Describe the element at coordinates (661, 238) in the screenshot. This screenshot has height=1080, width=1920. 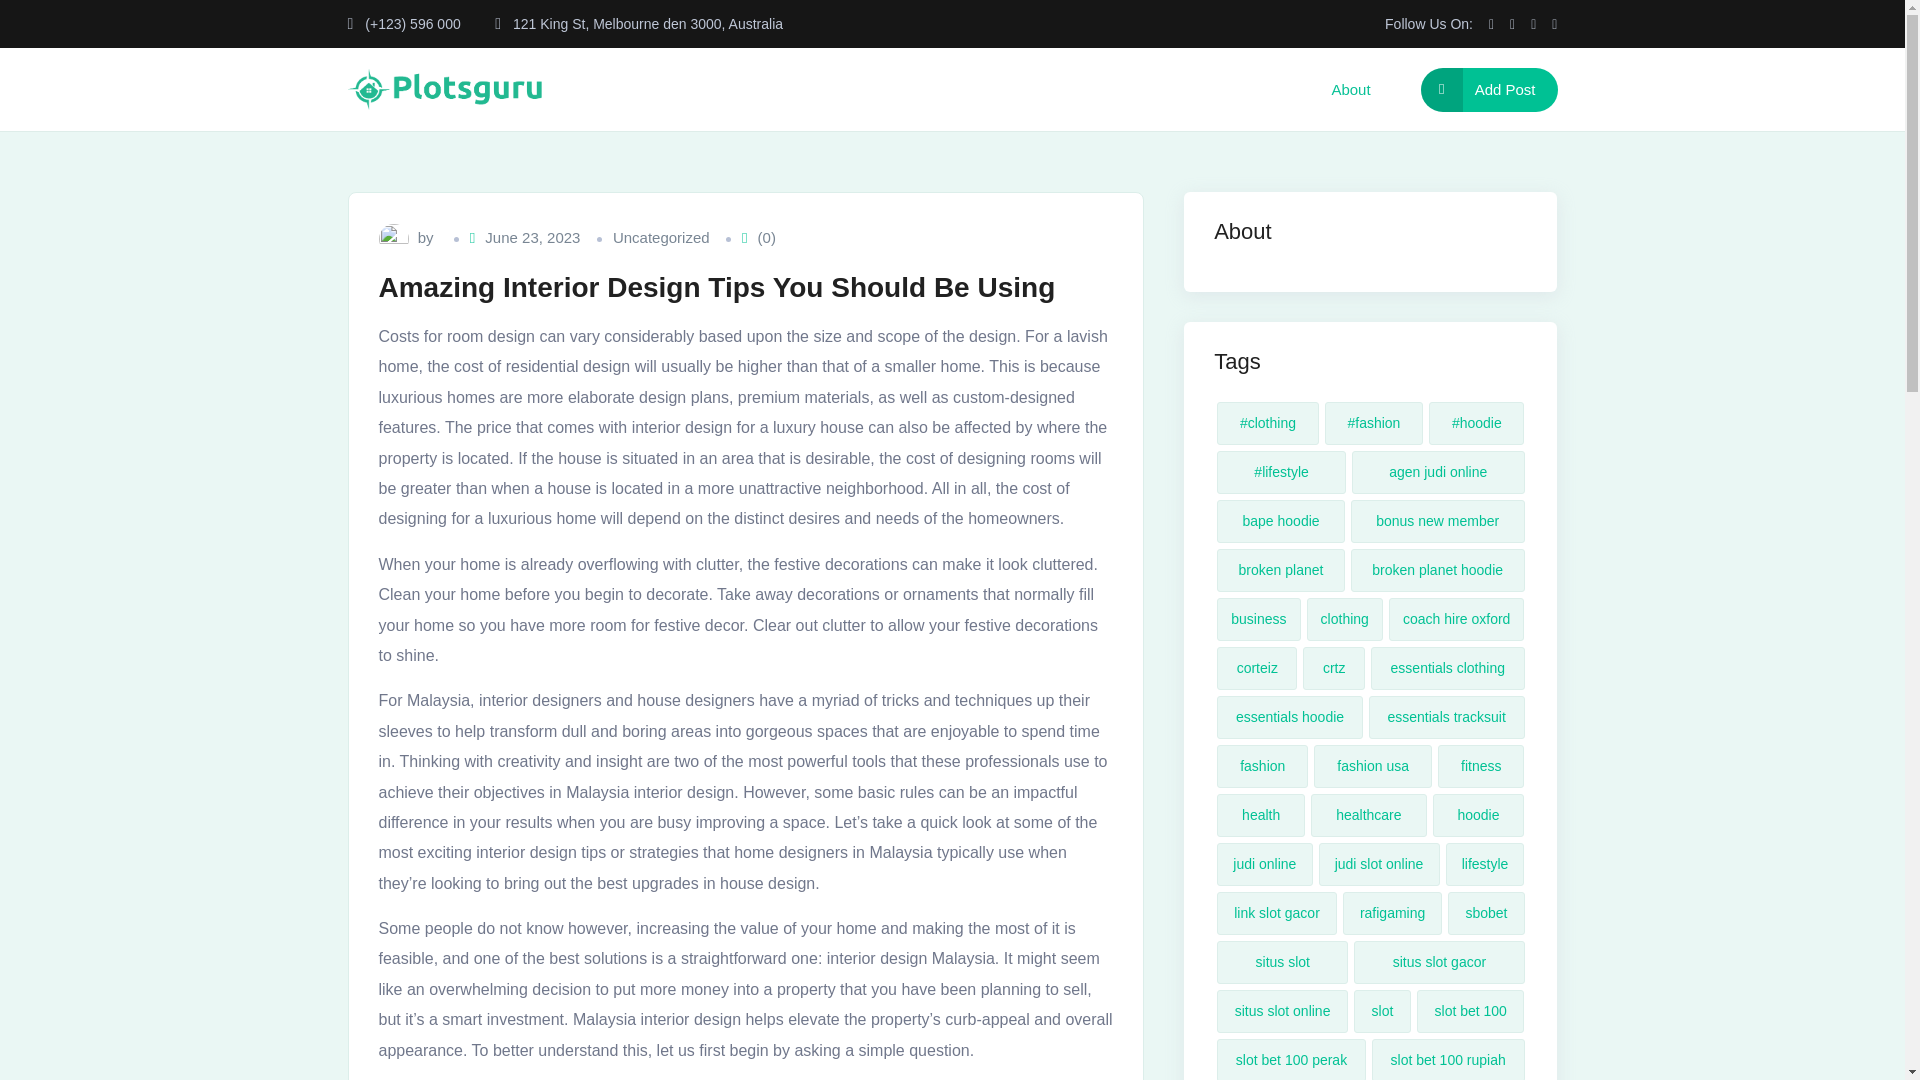
I see `Uncategorized` at that location.